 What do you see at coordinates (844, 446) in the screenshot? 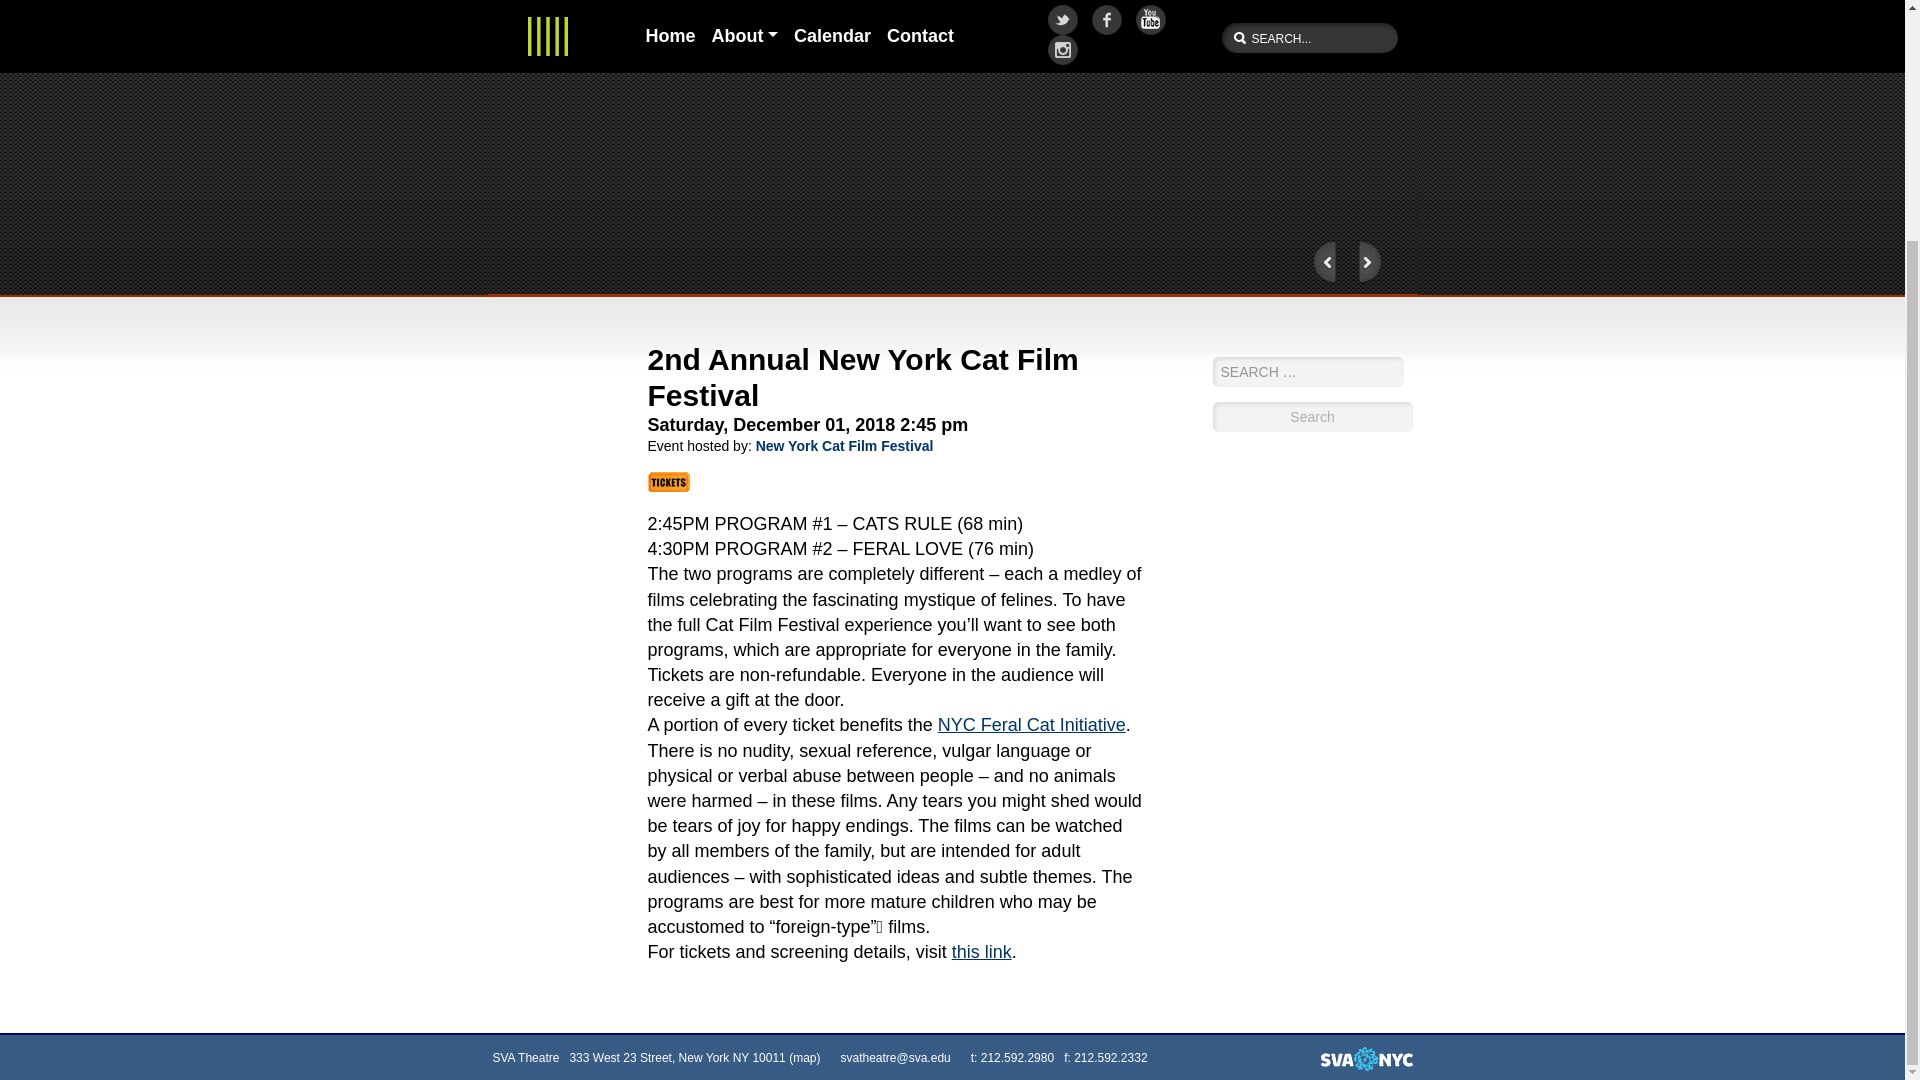
I see `New York Cat Film Festival` at bounding box center [844, 446].